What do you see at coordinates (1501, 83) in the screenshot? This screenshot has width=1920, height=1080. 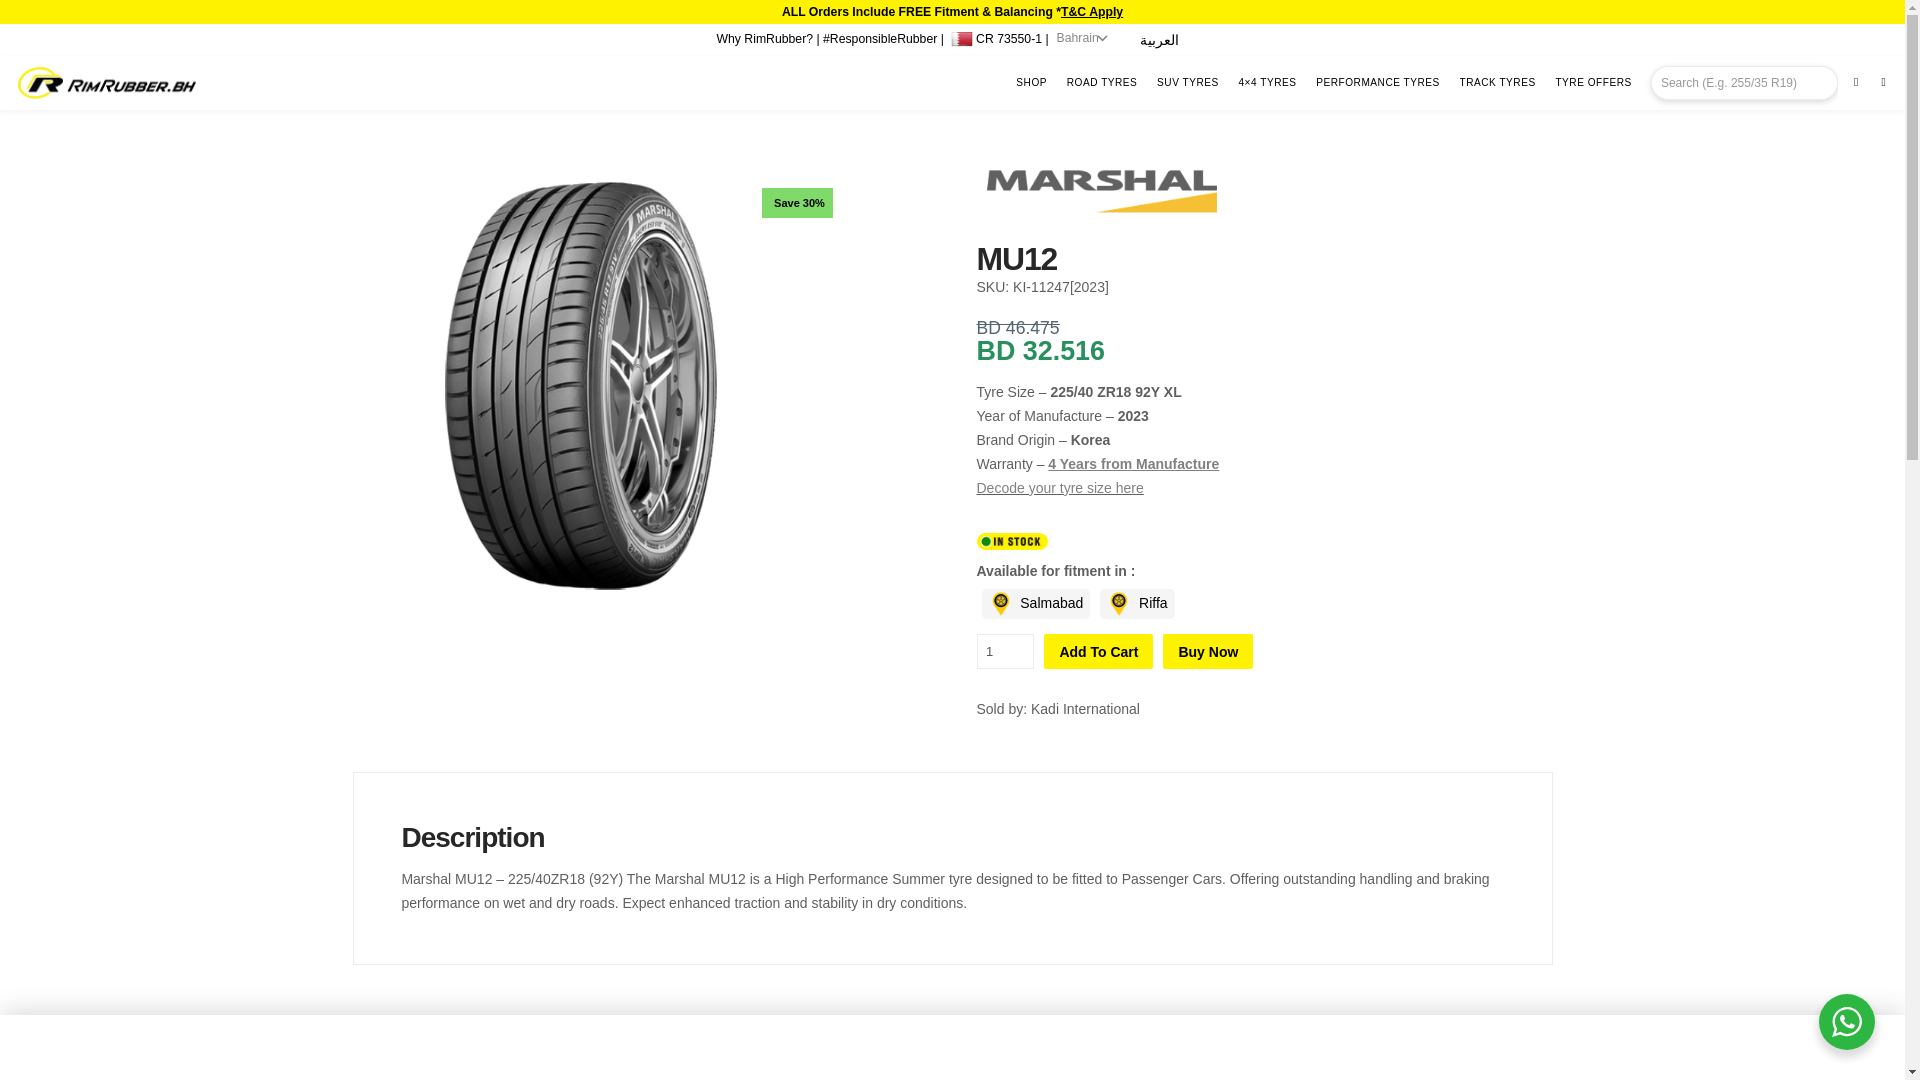 I see `TRACK TYRES` at bounding box center [1501, 83].